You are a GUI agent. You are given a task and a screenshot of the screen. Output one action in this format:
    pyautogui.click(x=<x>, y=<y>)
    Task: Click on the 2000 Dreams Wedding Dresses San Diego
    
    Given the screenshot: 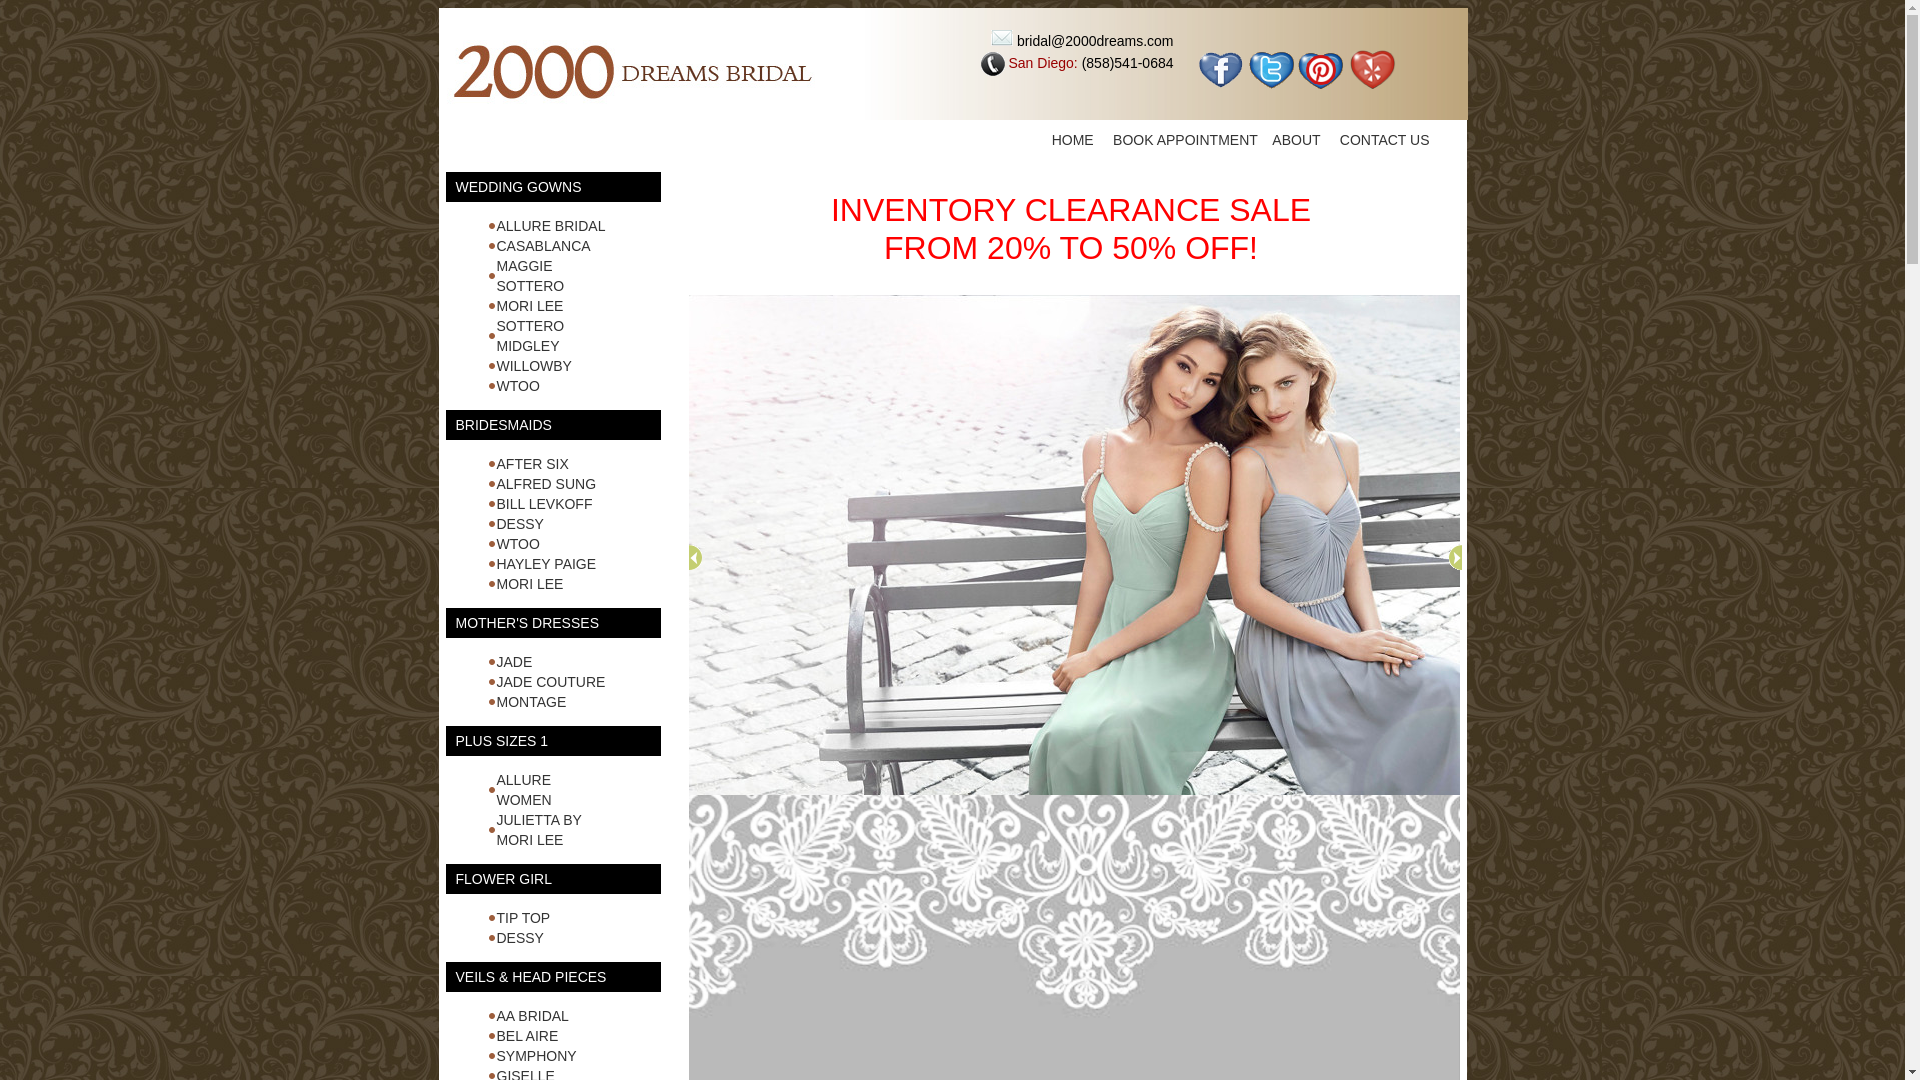 What is the action you would take?
    pyautogui.click(x=630, y=64)
    